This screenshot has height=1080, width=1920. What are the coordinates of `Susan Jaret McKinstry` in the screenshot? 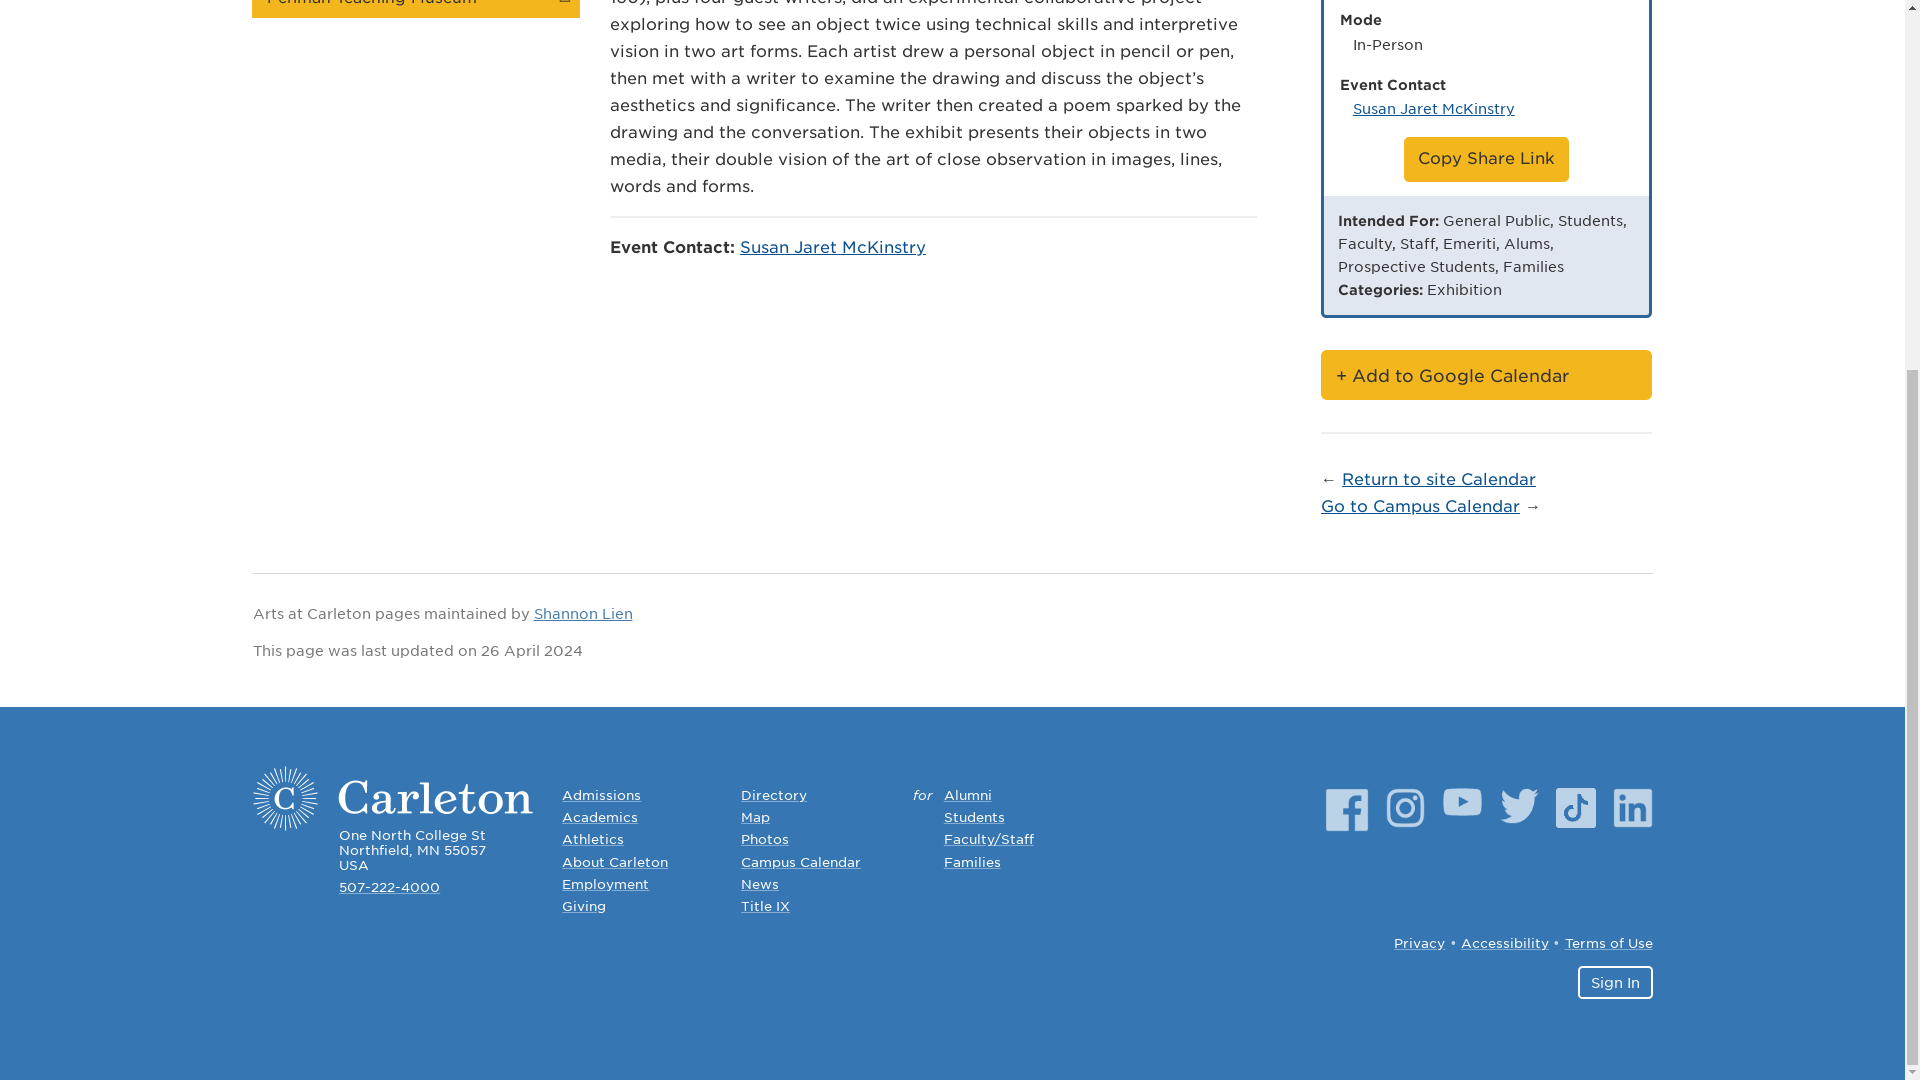 It's located at (1434, 108).